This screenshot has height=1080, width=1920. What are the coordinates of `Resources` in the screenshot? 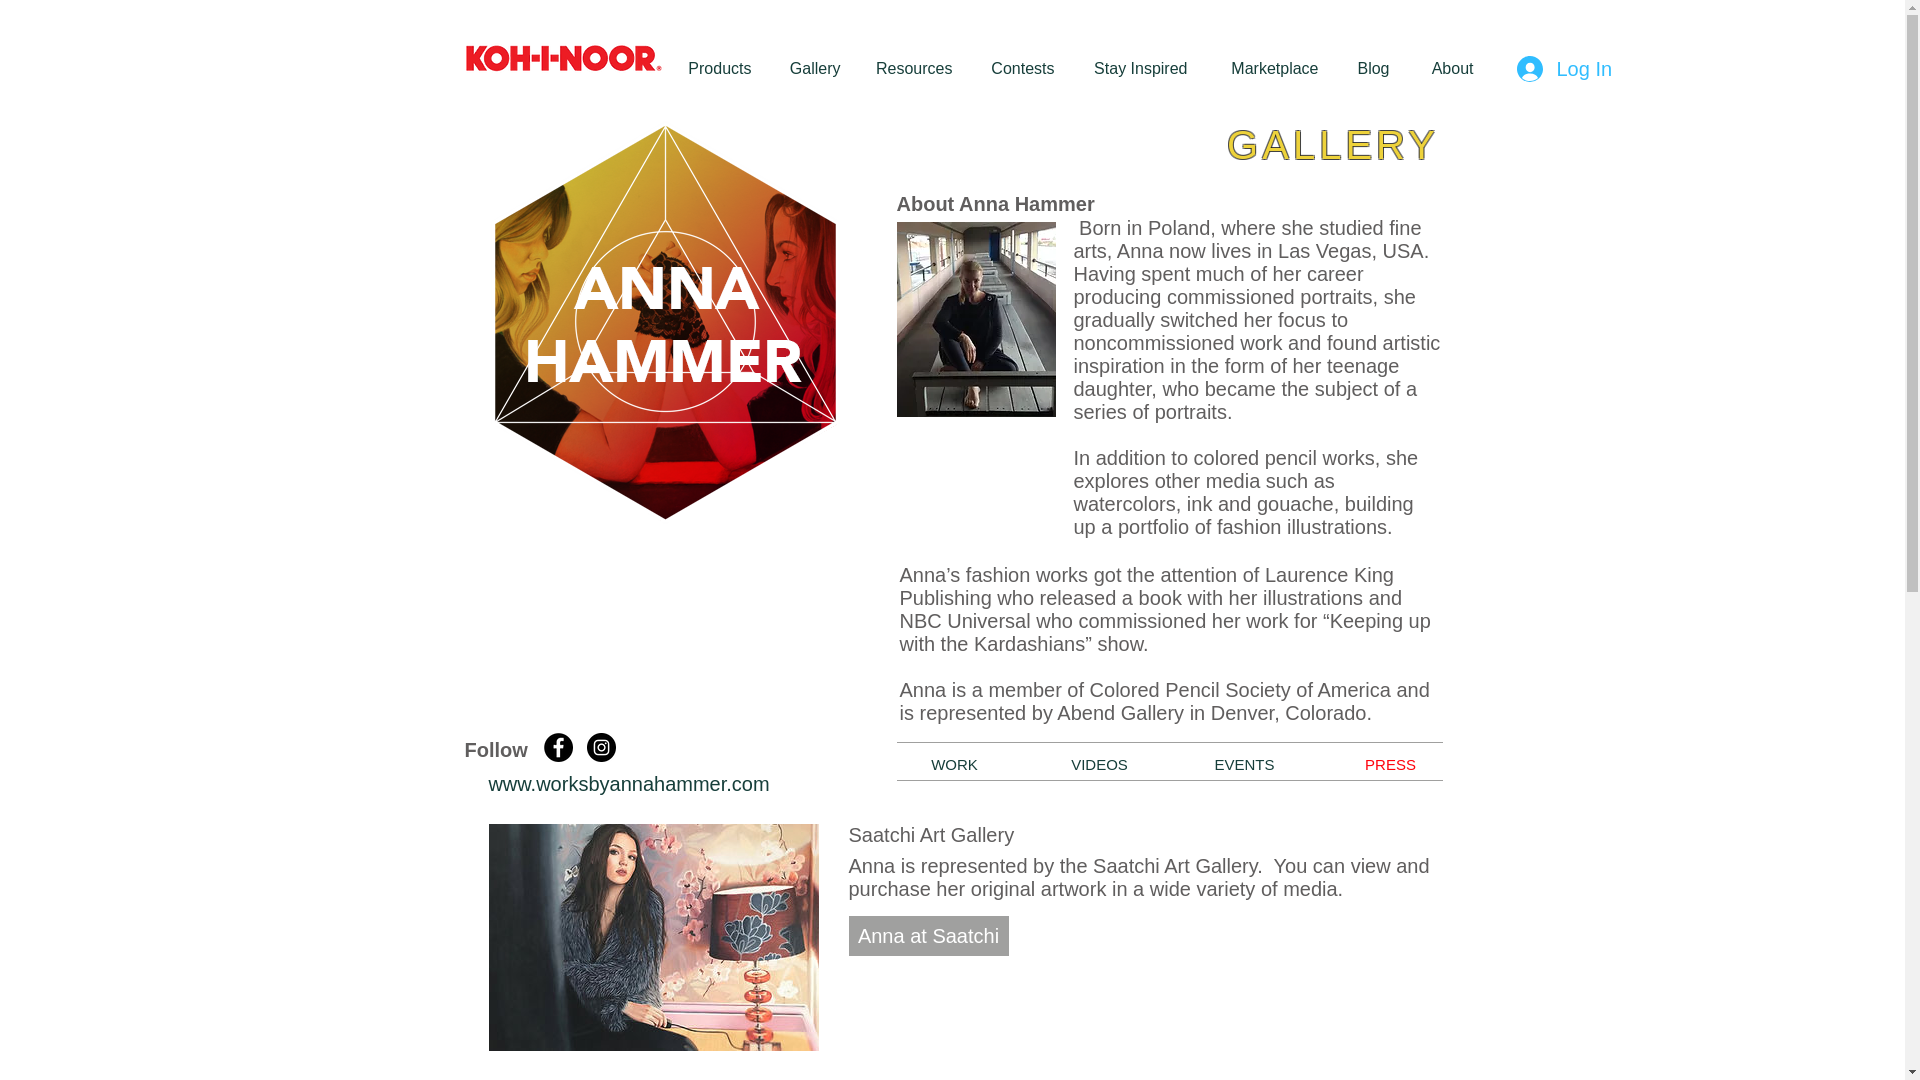 It's located at (912, 68).